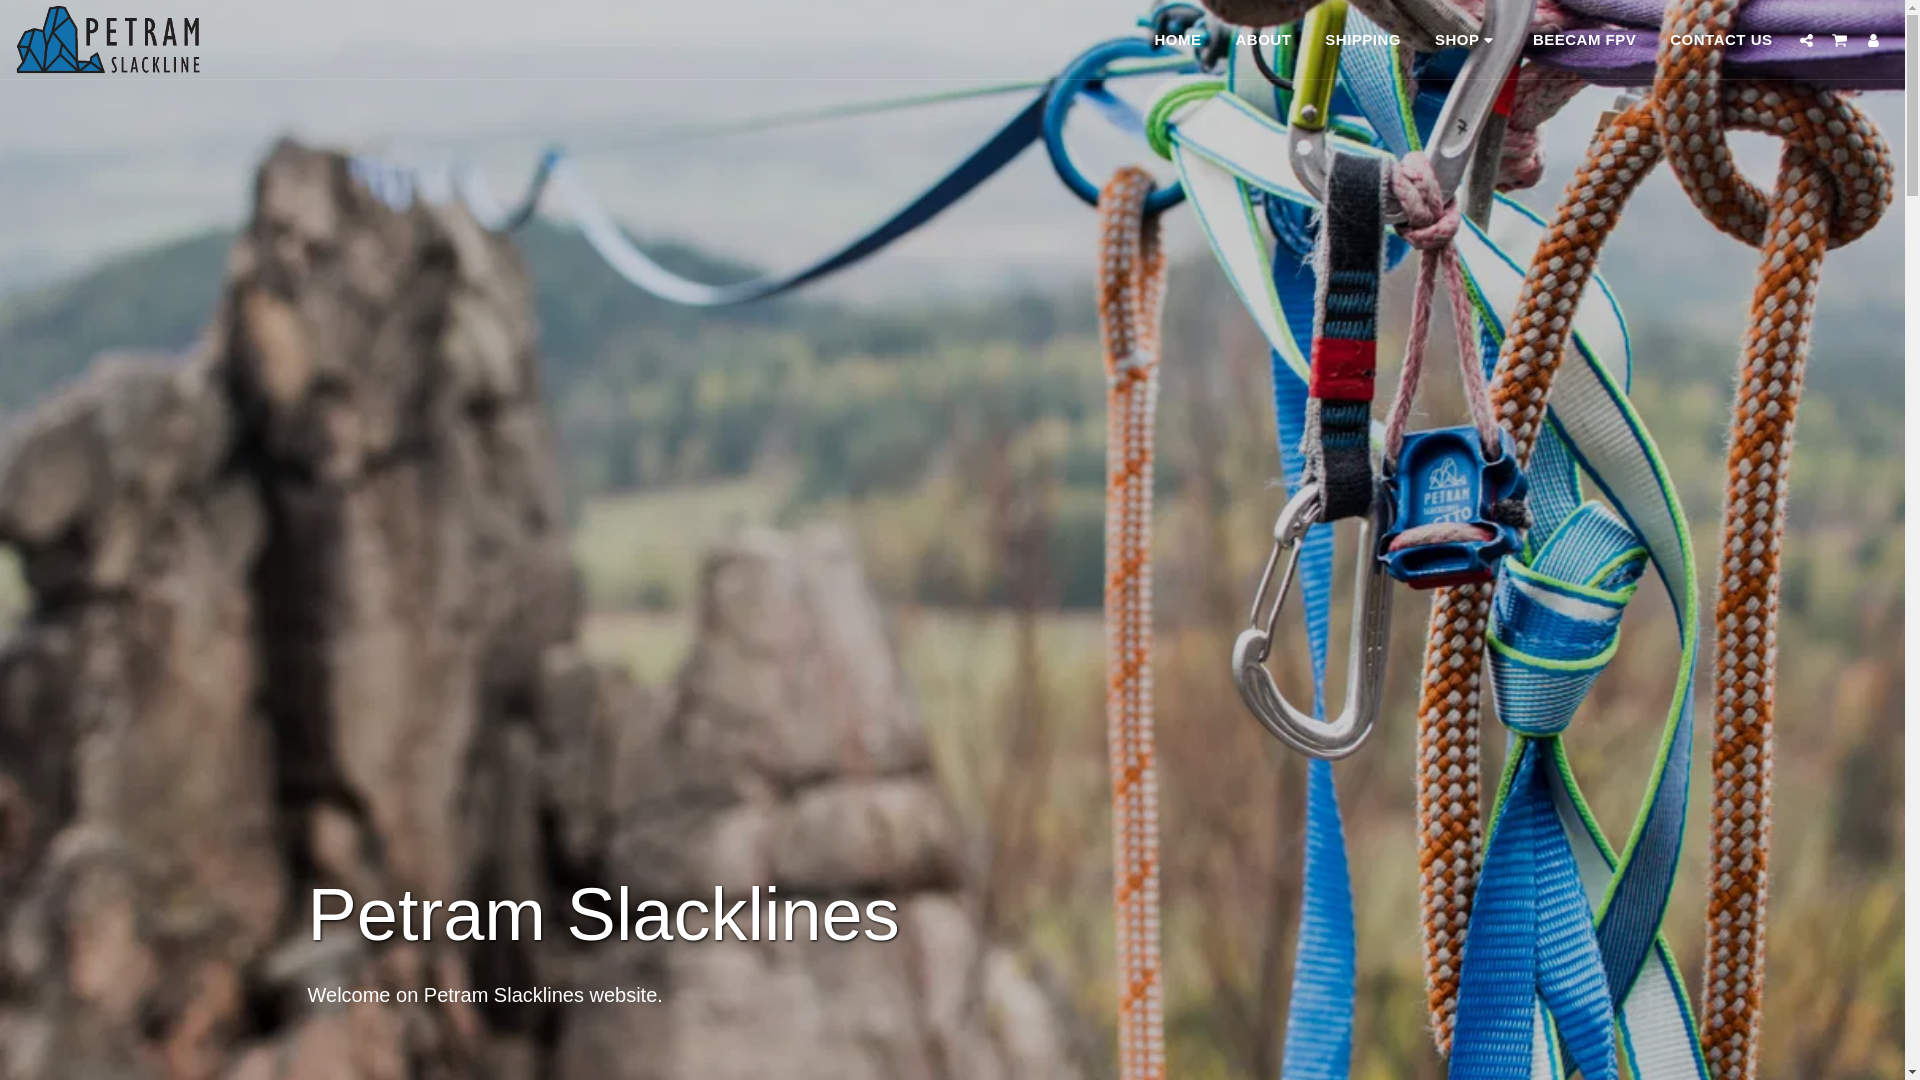 The width and height of the screenshot is (1920, 1080). Describe the element at coordinates (1584, 38) in the screenshot. I see `BEECAM FPV` at that location.